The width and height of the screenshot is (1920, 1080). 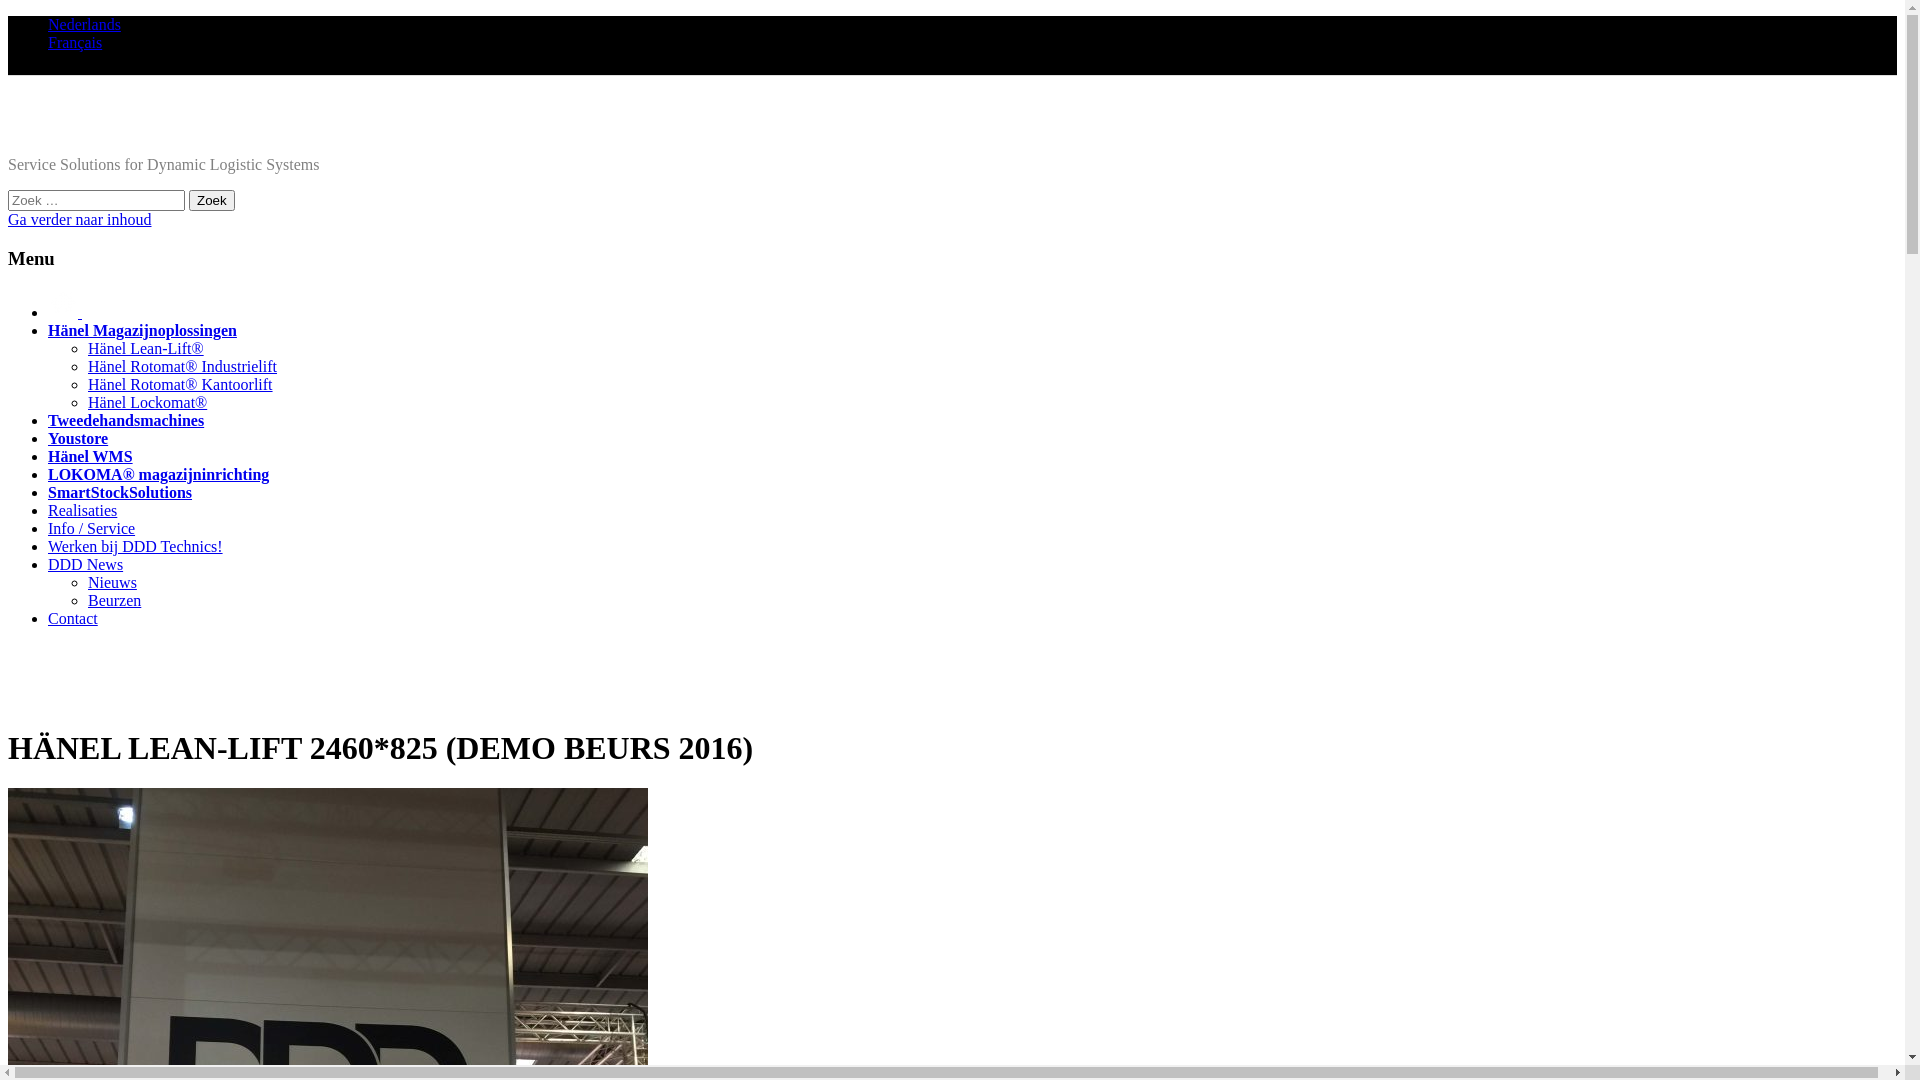 I want to click on DDD News, so click(x=85, y=564).